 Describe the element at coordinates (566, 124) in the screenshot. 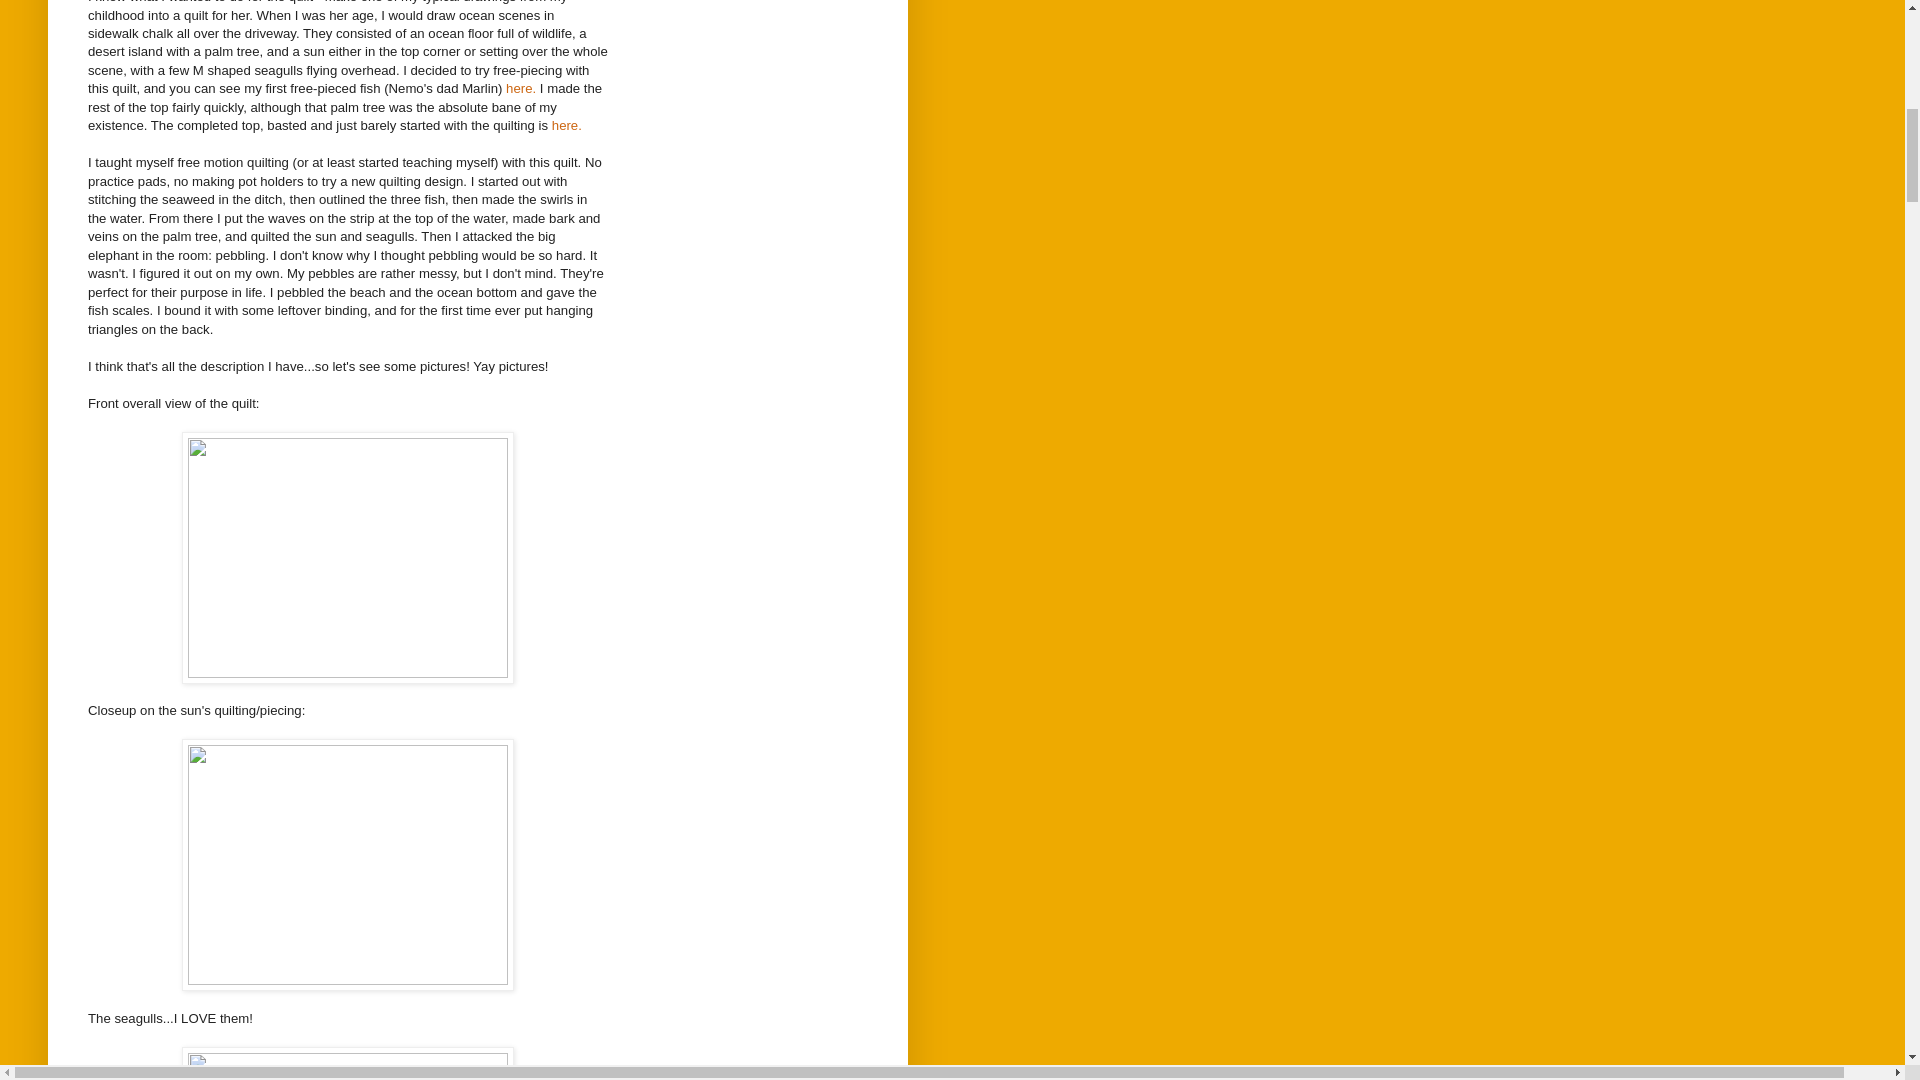

I see `here.` at that location.